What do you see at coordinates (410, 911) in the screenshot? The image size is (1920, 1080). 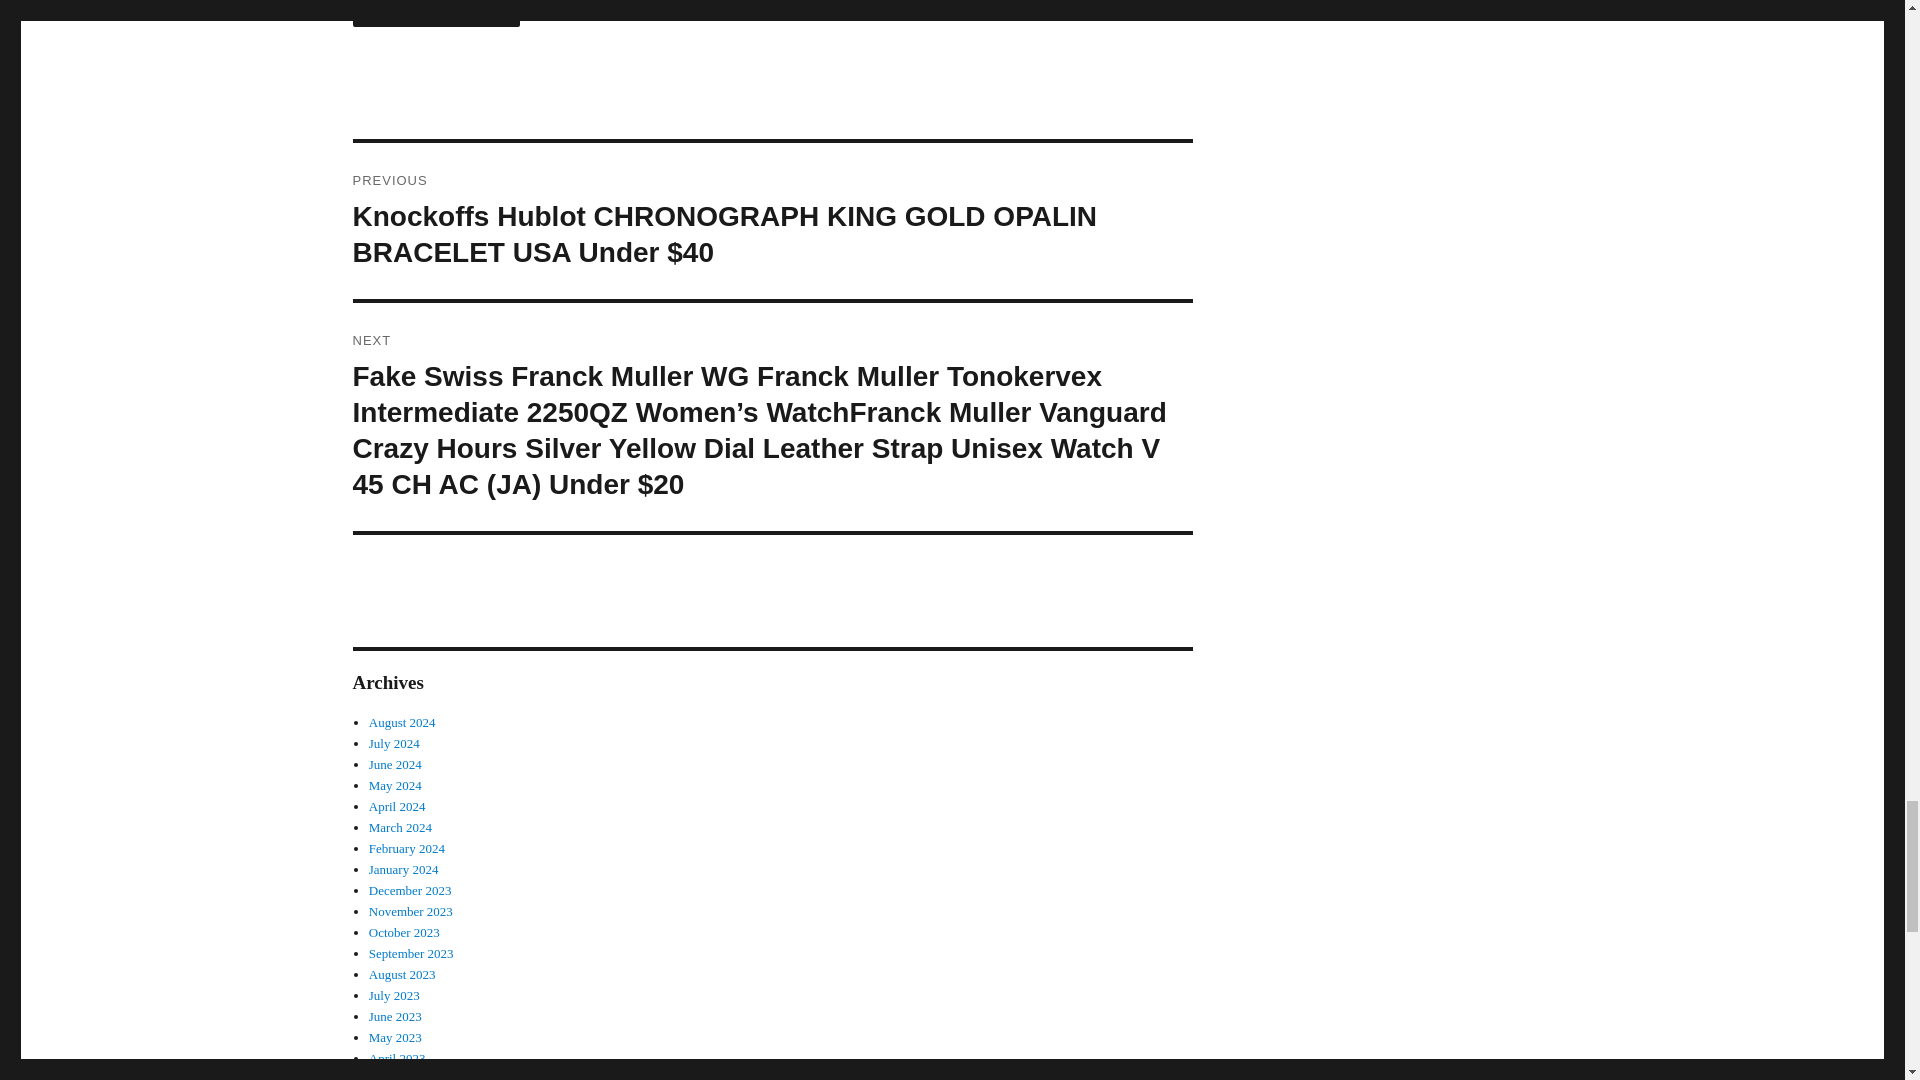 I see `November 2023` at bounding box center [410, 911].